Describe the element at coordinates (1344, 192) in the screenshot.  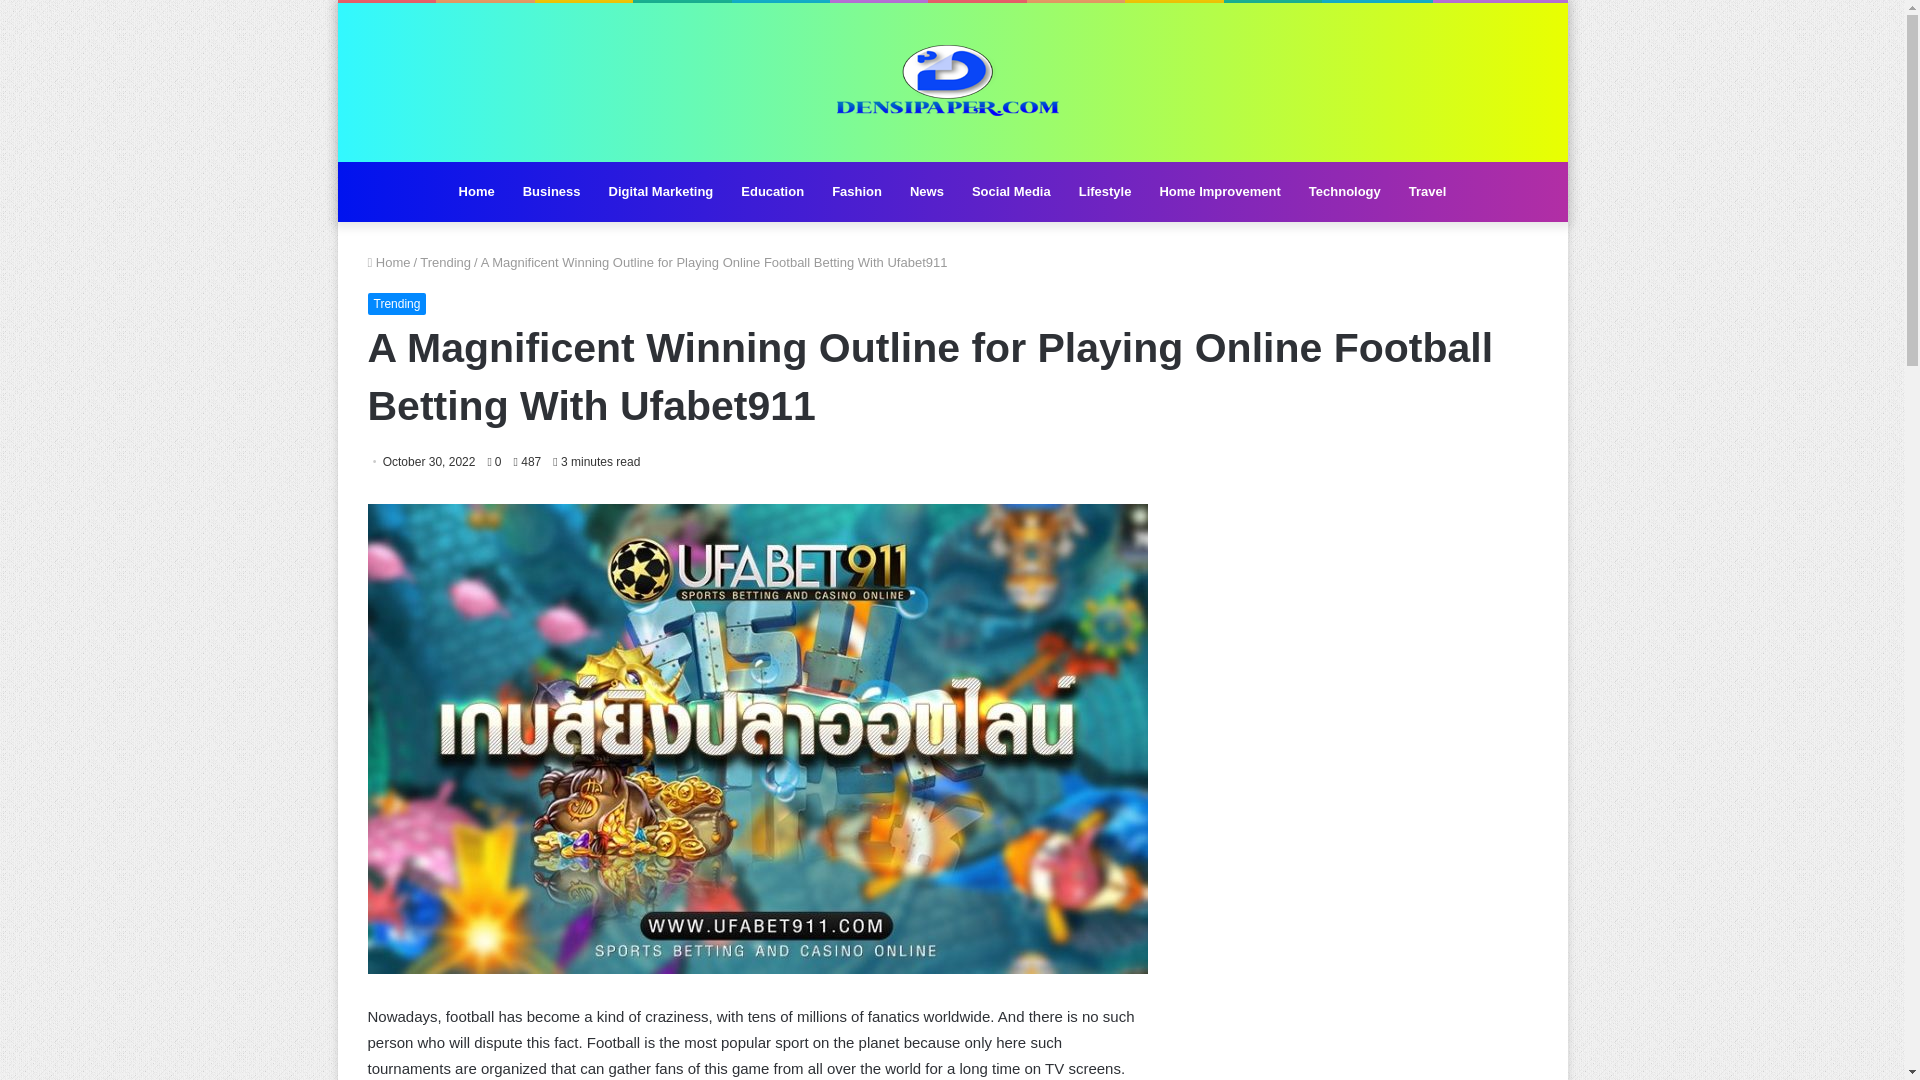
I see `Technology` at that location.